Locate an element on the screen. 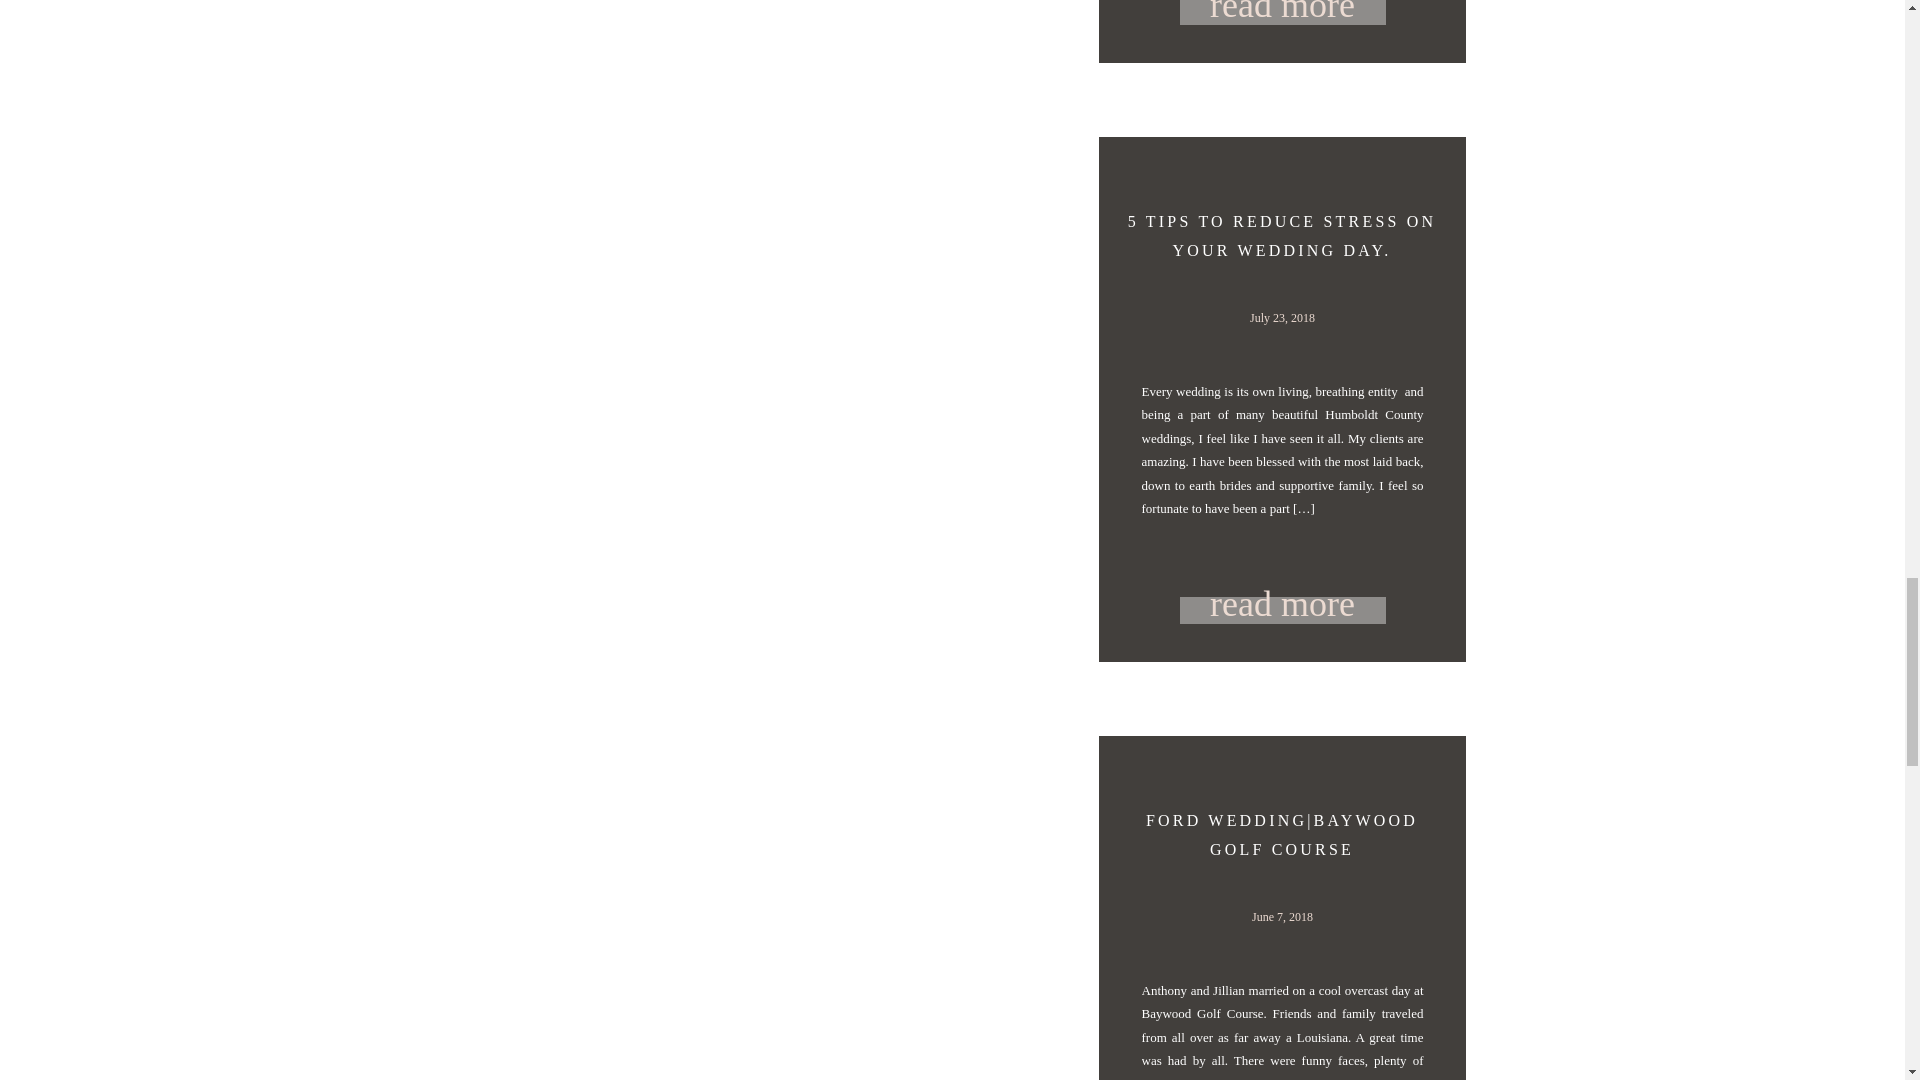 This screenshot has height=1080, width=1920. 5 tips to reduce stress on your wedding day. is located at coordinates (1283, 610).